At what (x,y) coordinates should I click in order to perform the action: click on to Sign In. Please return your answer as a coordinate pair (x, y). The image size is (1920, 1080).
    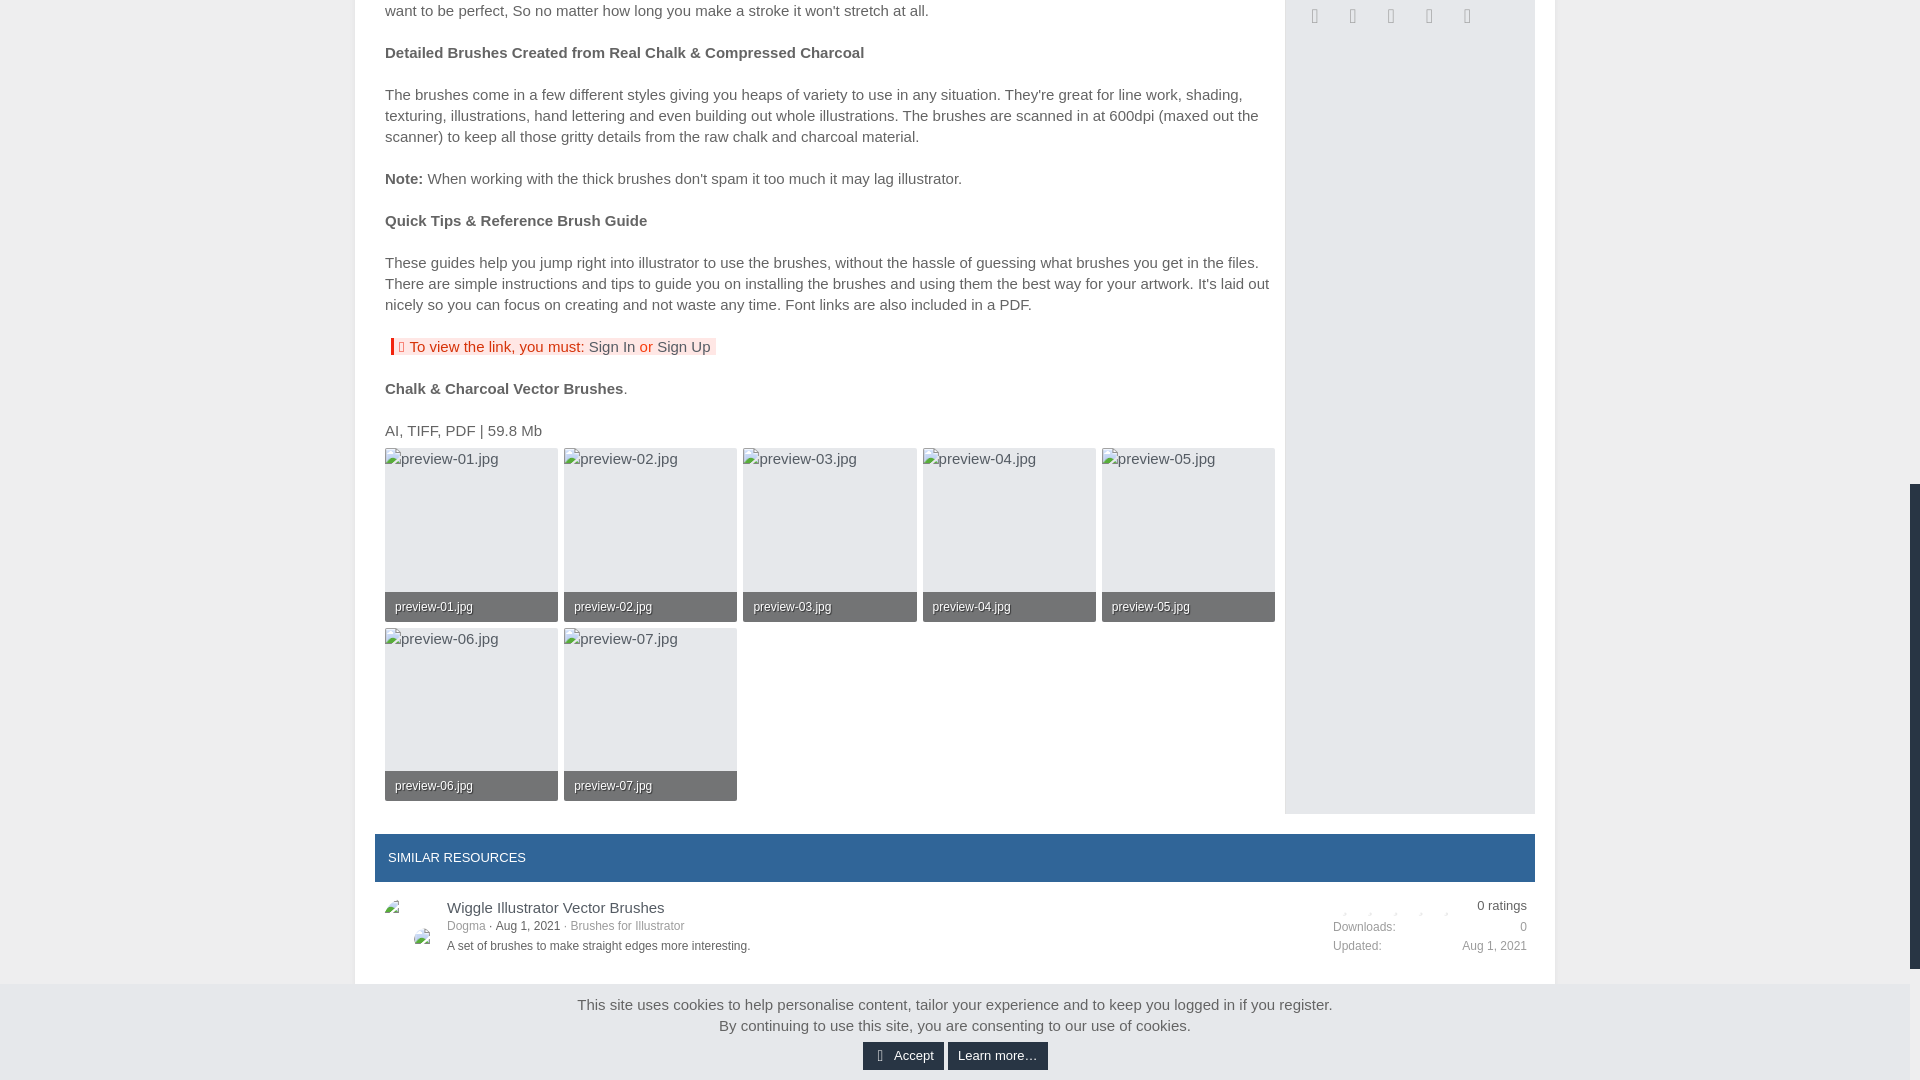
    Looking at the image, I should click on (612, 346).